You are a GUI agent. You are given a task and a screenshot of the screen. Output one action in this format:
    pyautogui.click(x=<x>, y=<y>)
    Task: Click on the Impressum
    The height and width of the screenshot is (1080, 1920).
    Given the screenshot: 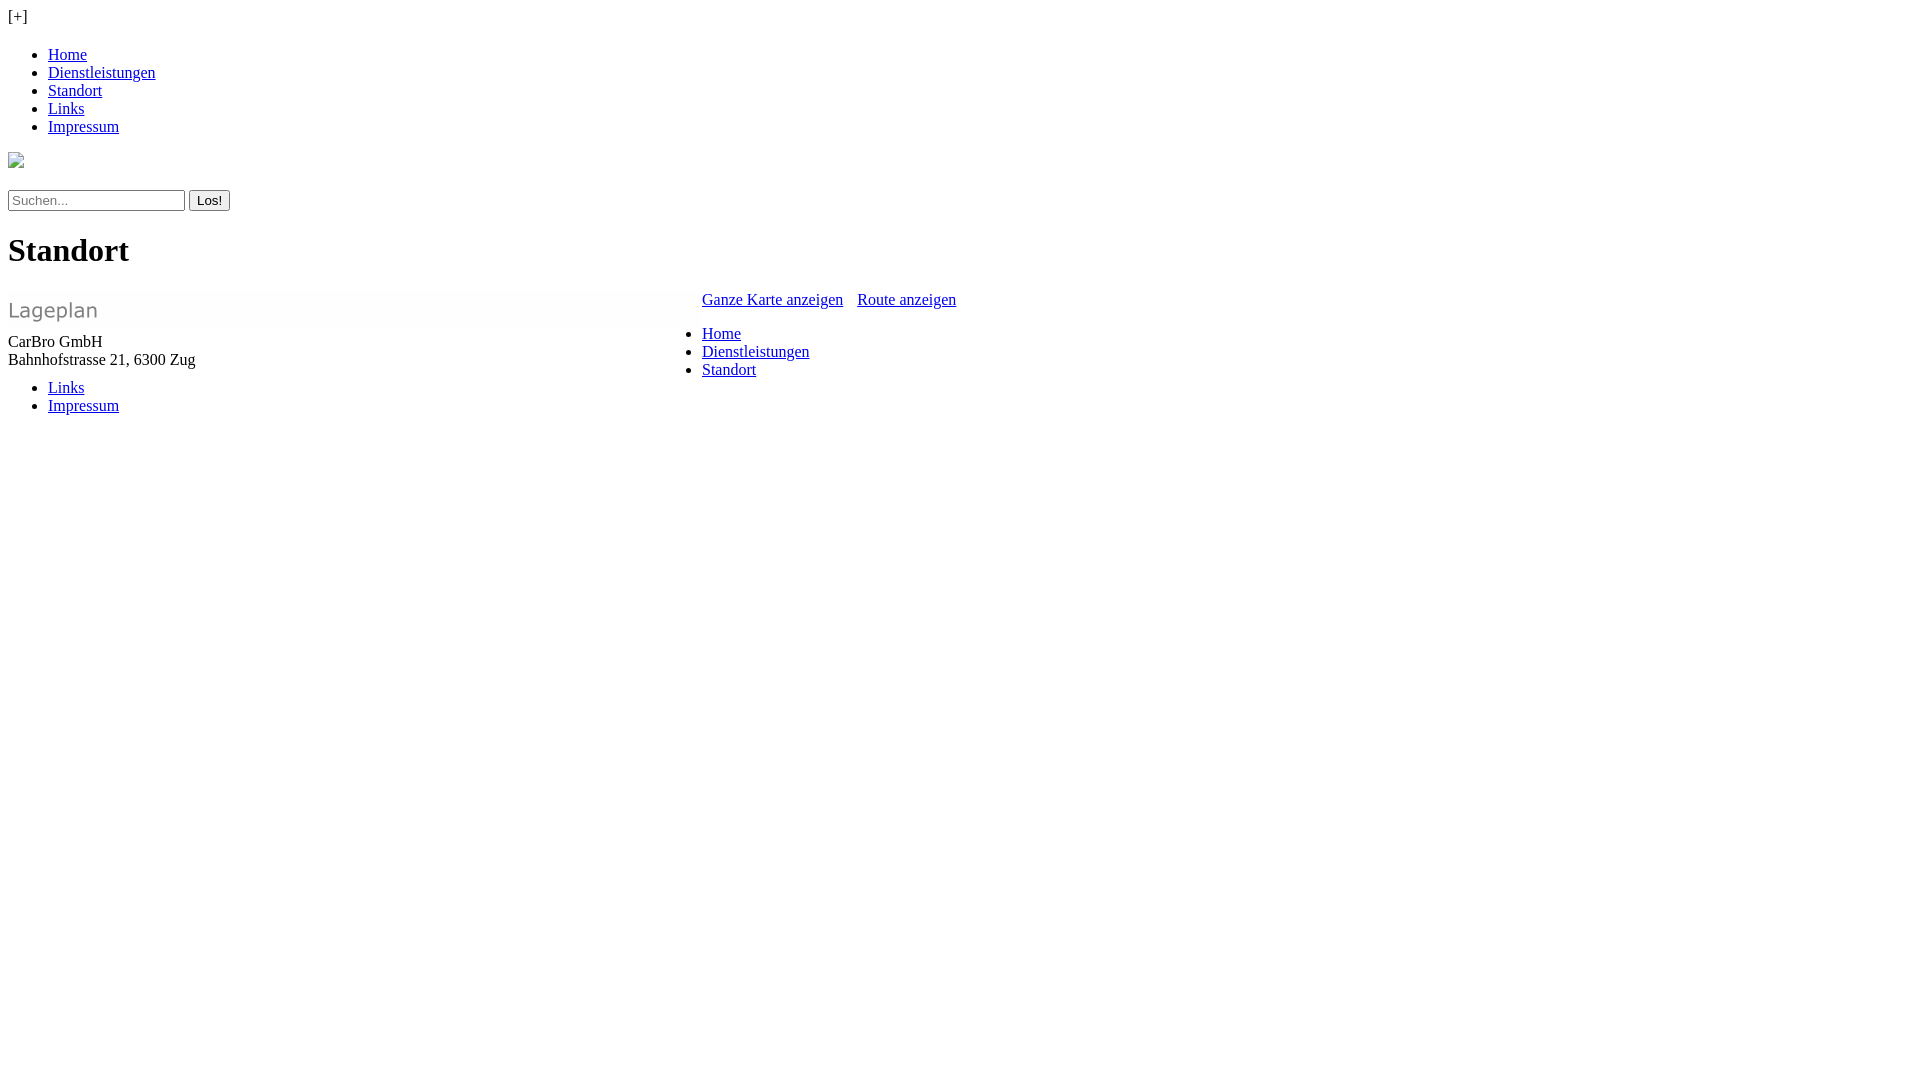 What is the action you would take?
    pyautogui.click(x=84, y=126)
    